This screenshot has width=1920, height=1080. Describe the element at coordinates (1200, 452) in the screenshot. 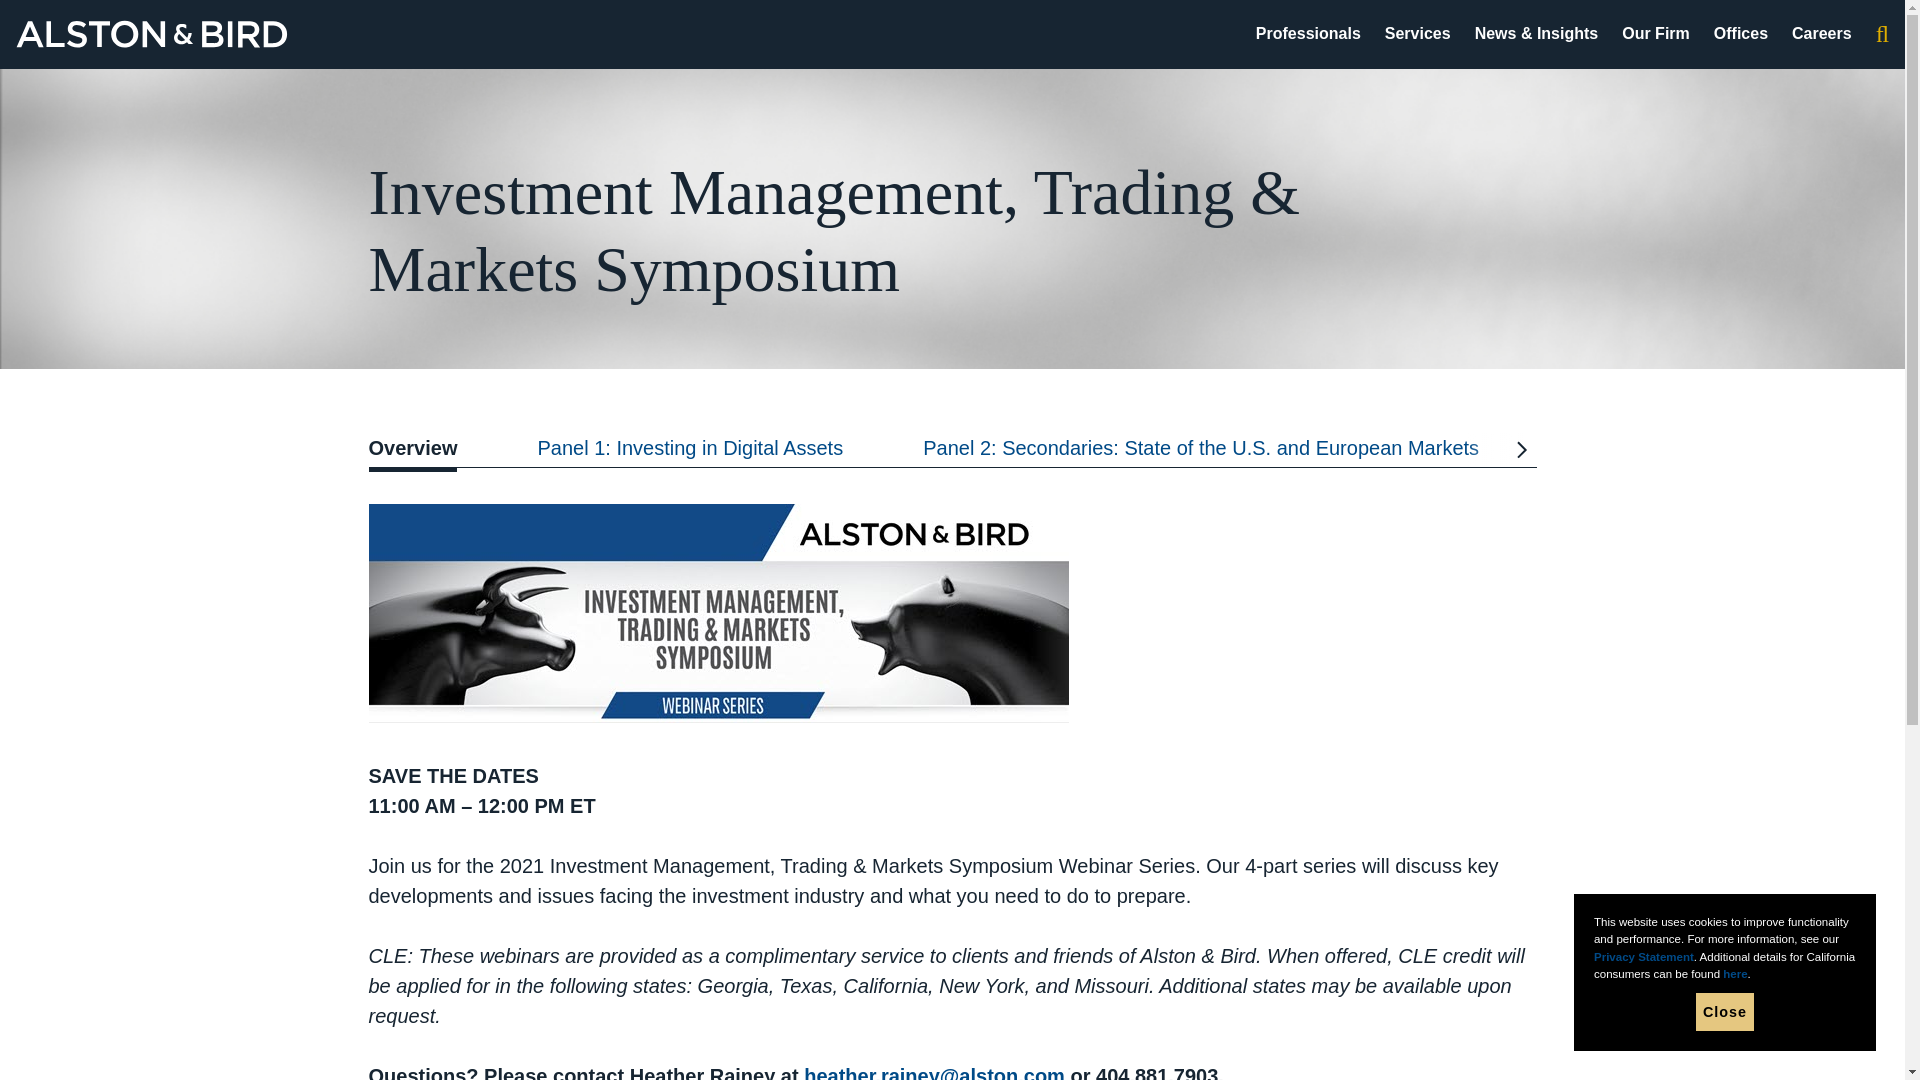

I see `Panel 2: Secondaries: State of the U.S. and European Markets` at that location.